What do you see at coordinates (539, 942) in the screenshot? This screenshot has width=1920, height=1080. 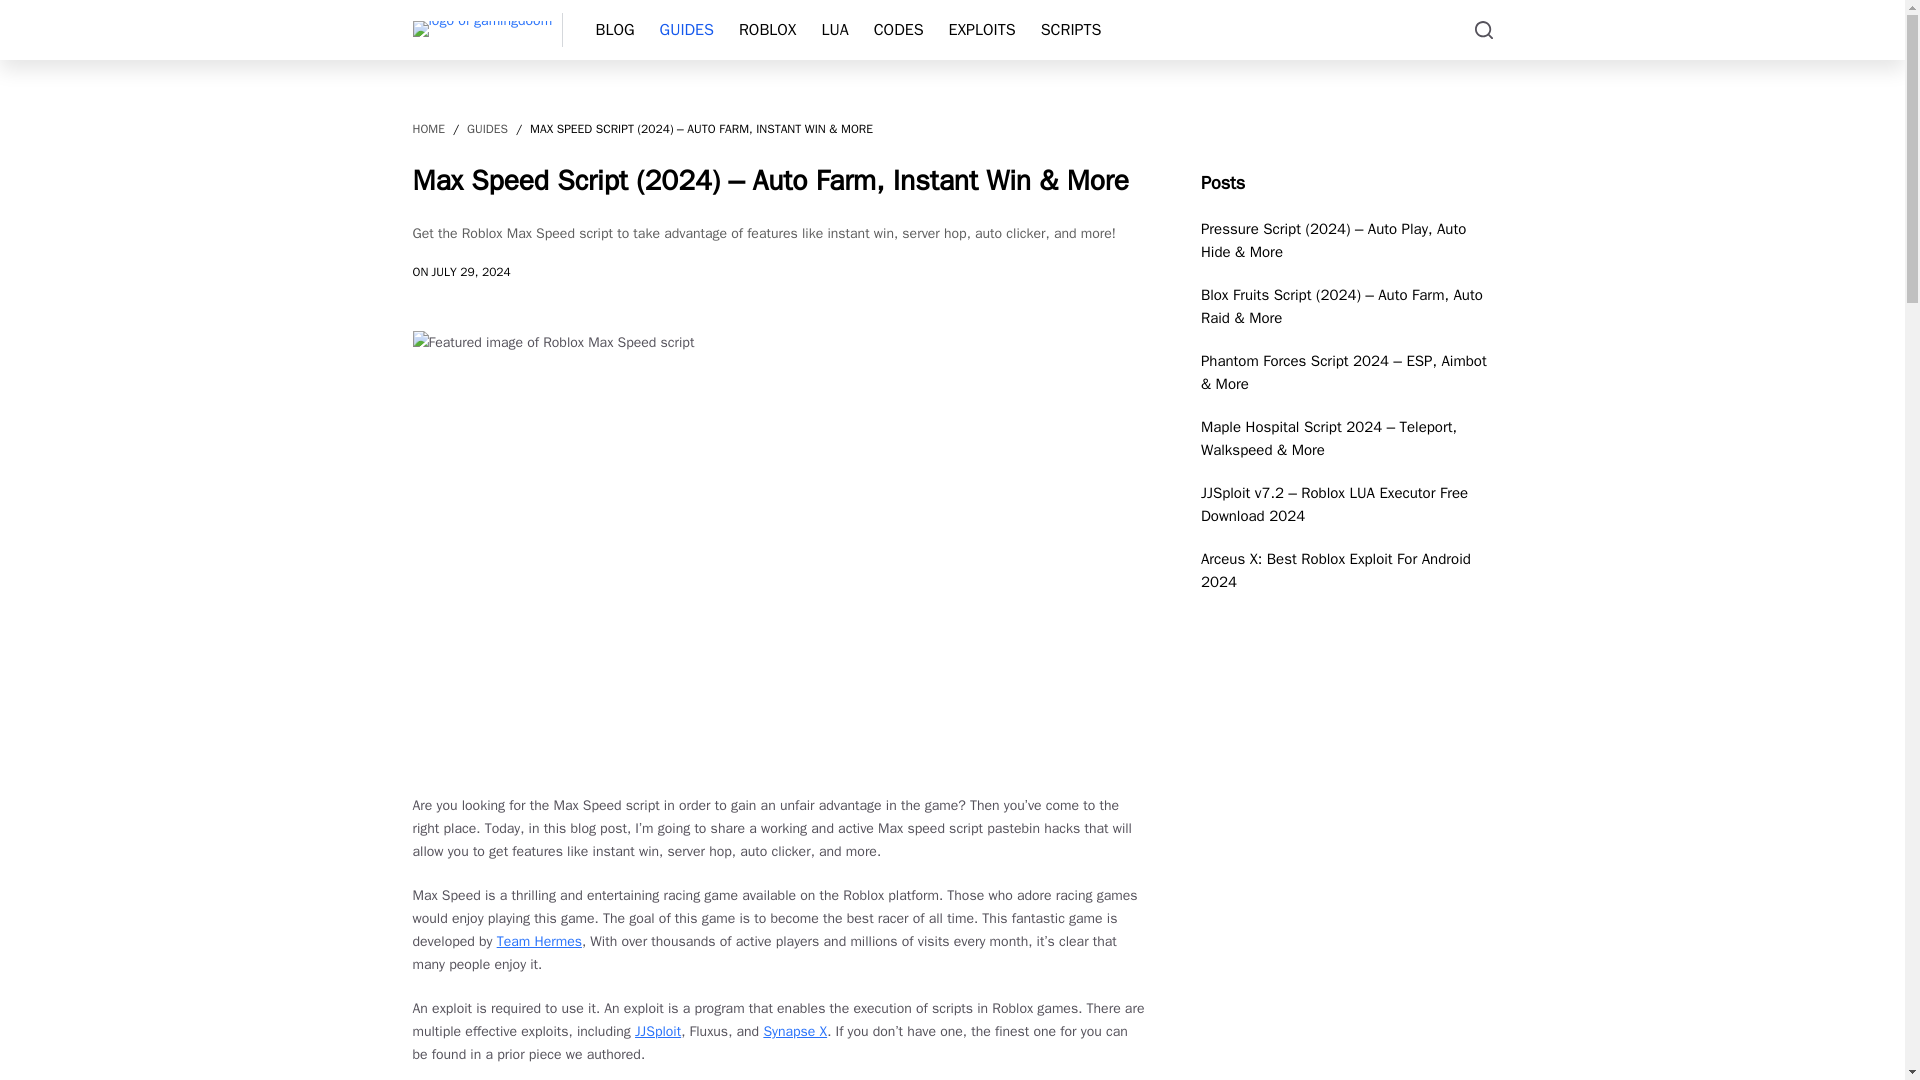 I see `Team Hermes` at bounding box center [539, 942].